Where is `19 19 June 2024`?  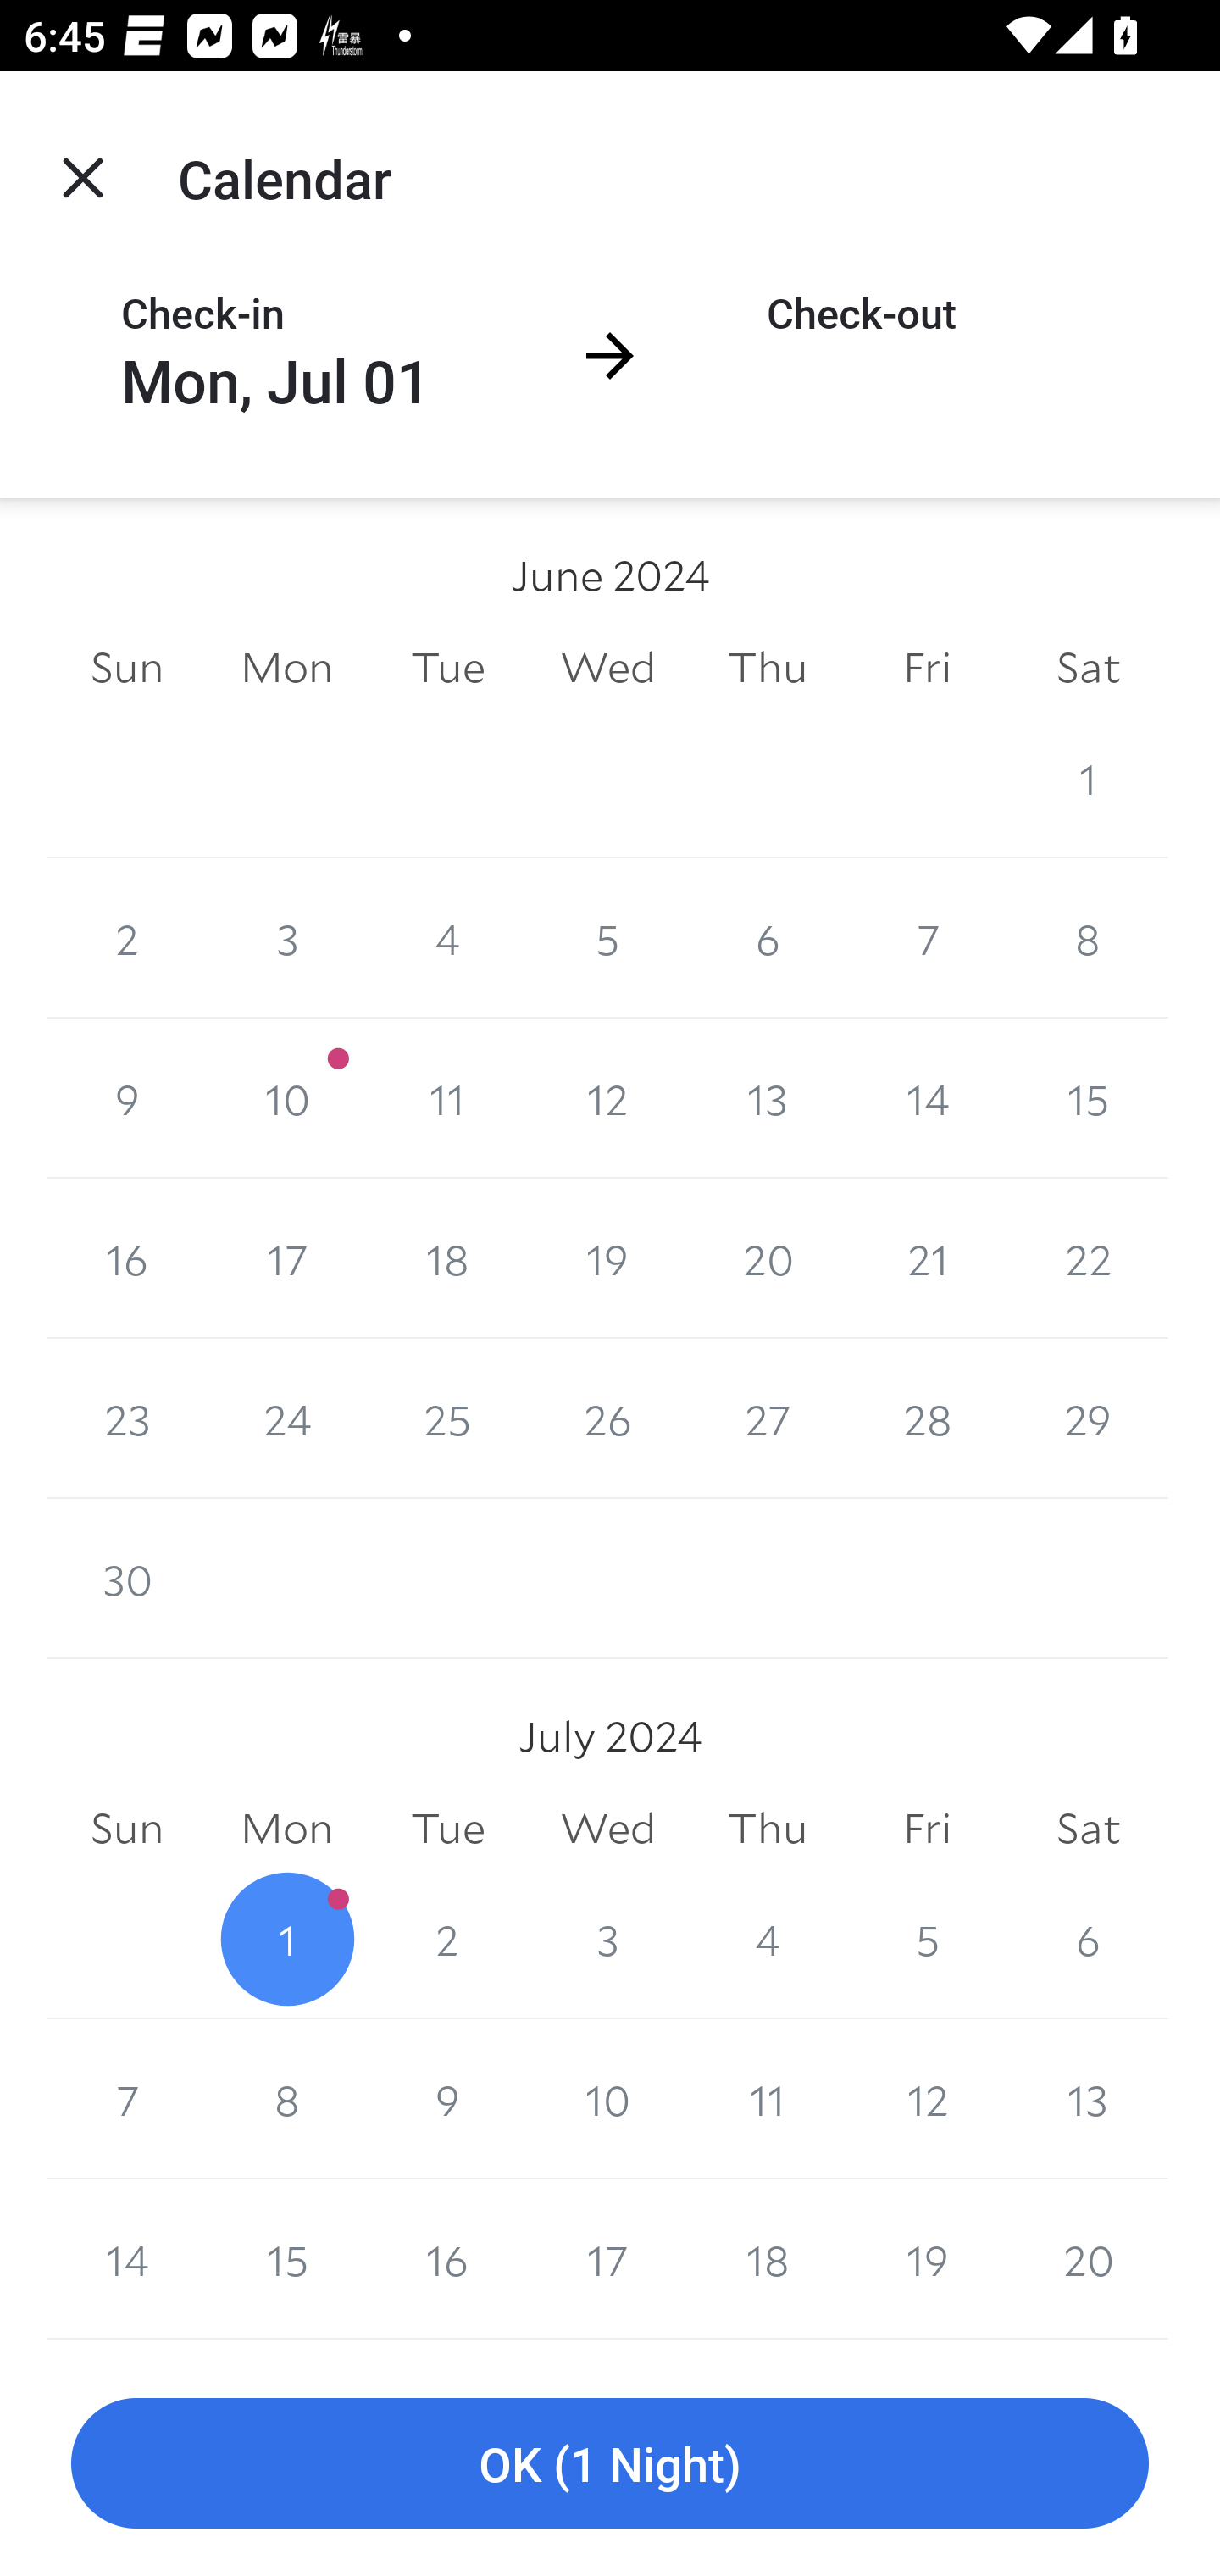
19 19 June 2024 is located at coordinates (608, 1259).